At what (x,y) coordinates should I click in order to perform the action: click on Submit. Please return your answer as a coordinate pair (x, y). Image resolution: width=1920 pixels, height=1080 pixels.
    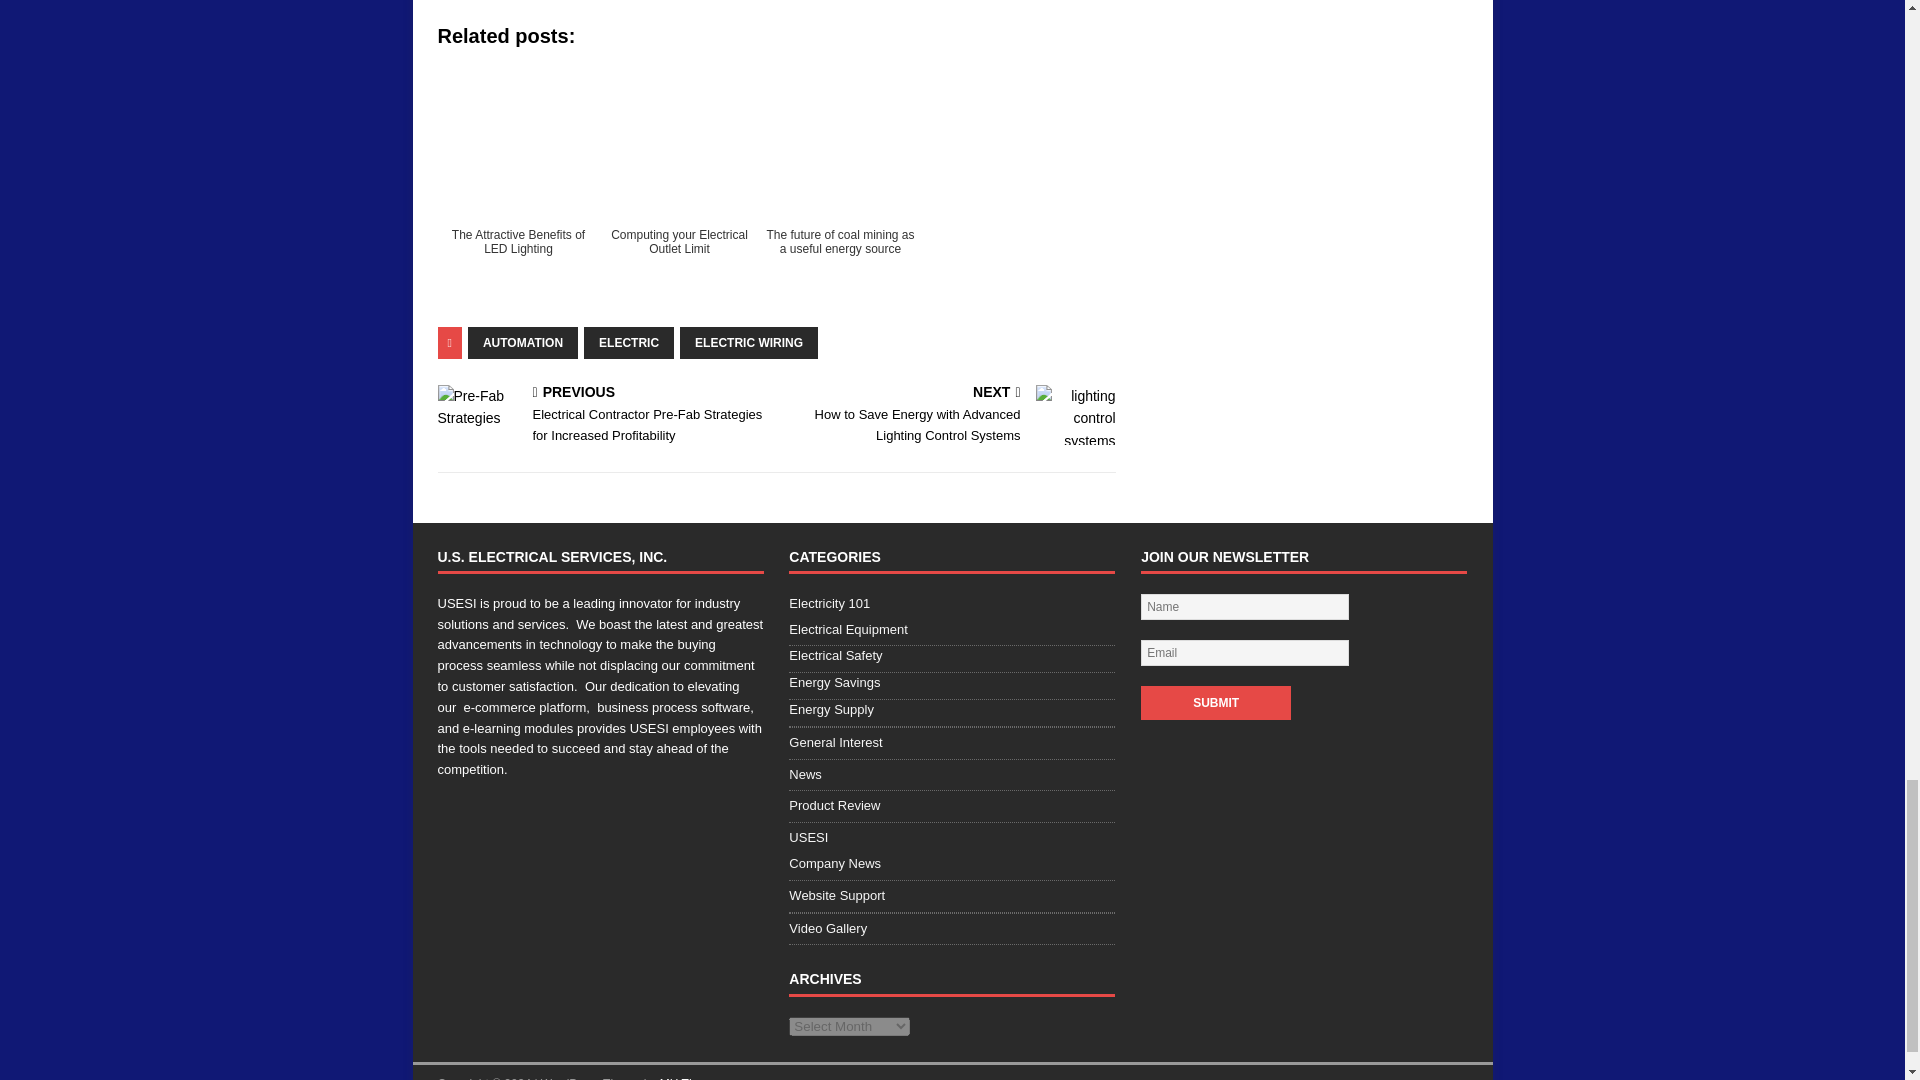
    Looking at the image, I should click on (1215, 702).